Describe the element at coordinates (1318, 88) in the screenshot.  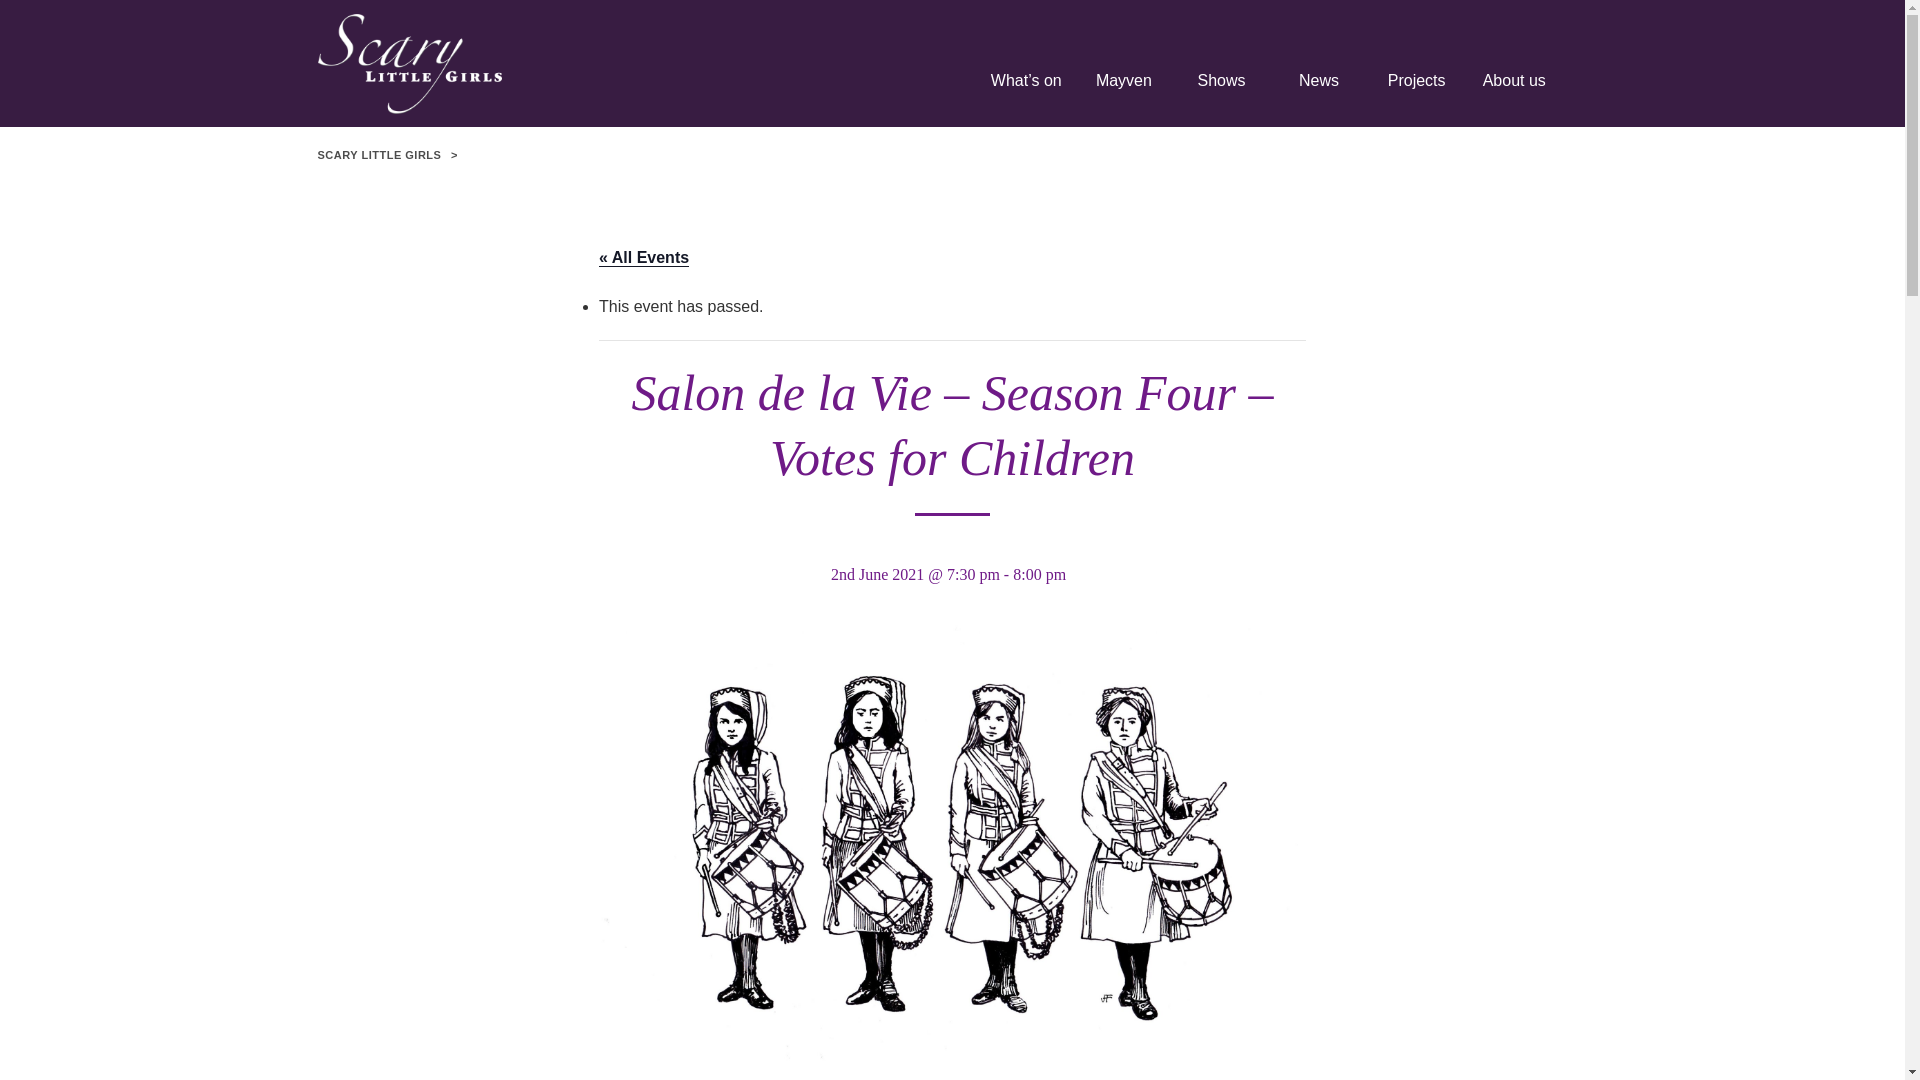
I see `News` at that location.